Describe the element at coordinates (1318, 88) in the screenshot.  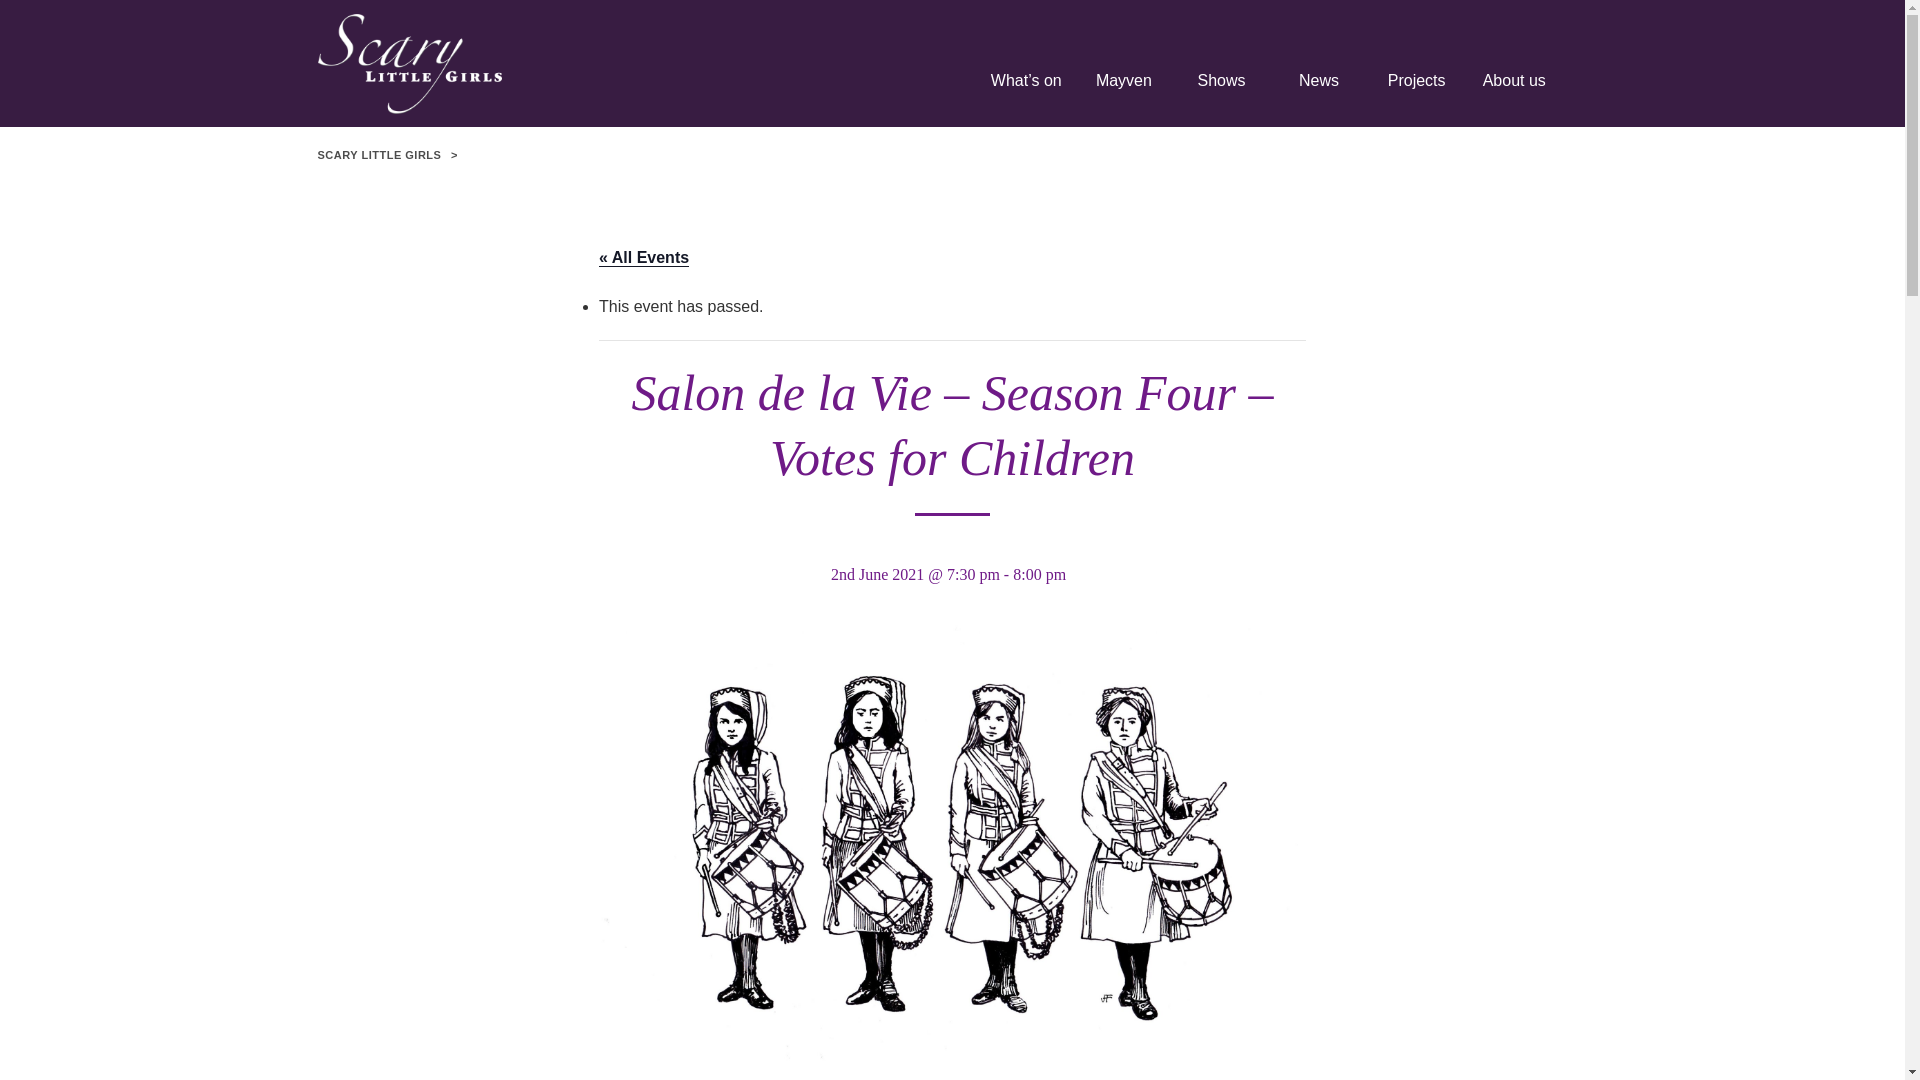
I see `News` at that location.